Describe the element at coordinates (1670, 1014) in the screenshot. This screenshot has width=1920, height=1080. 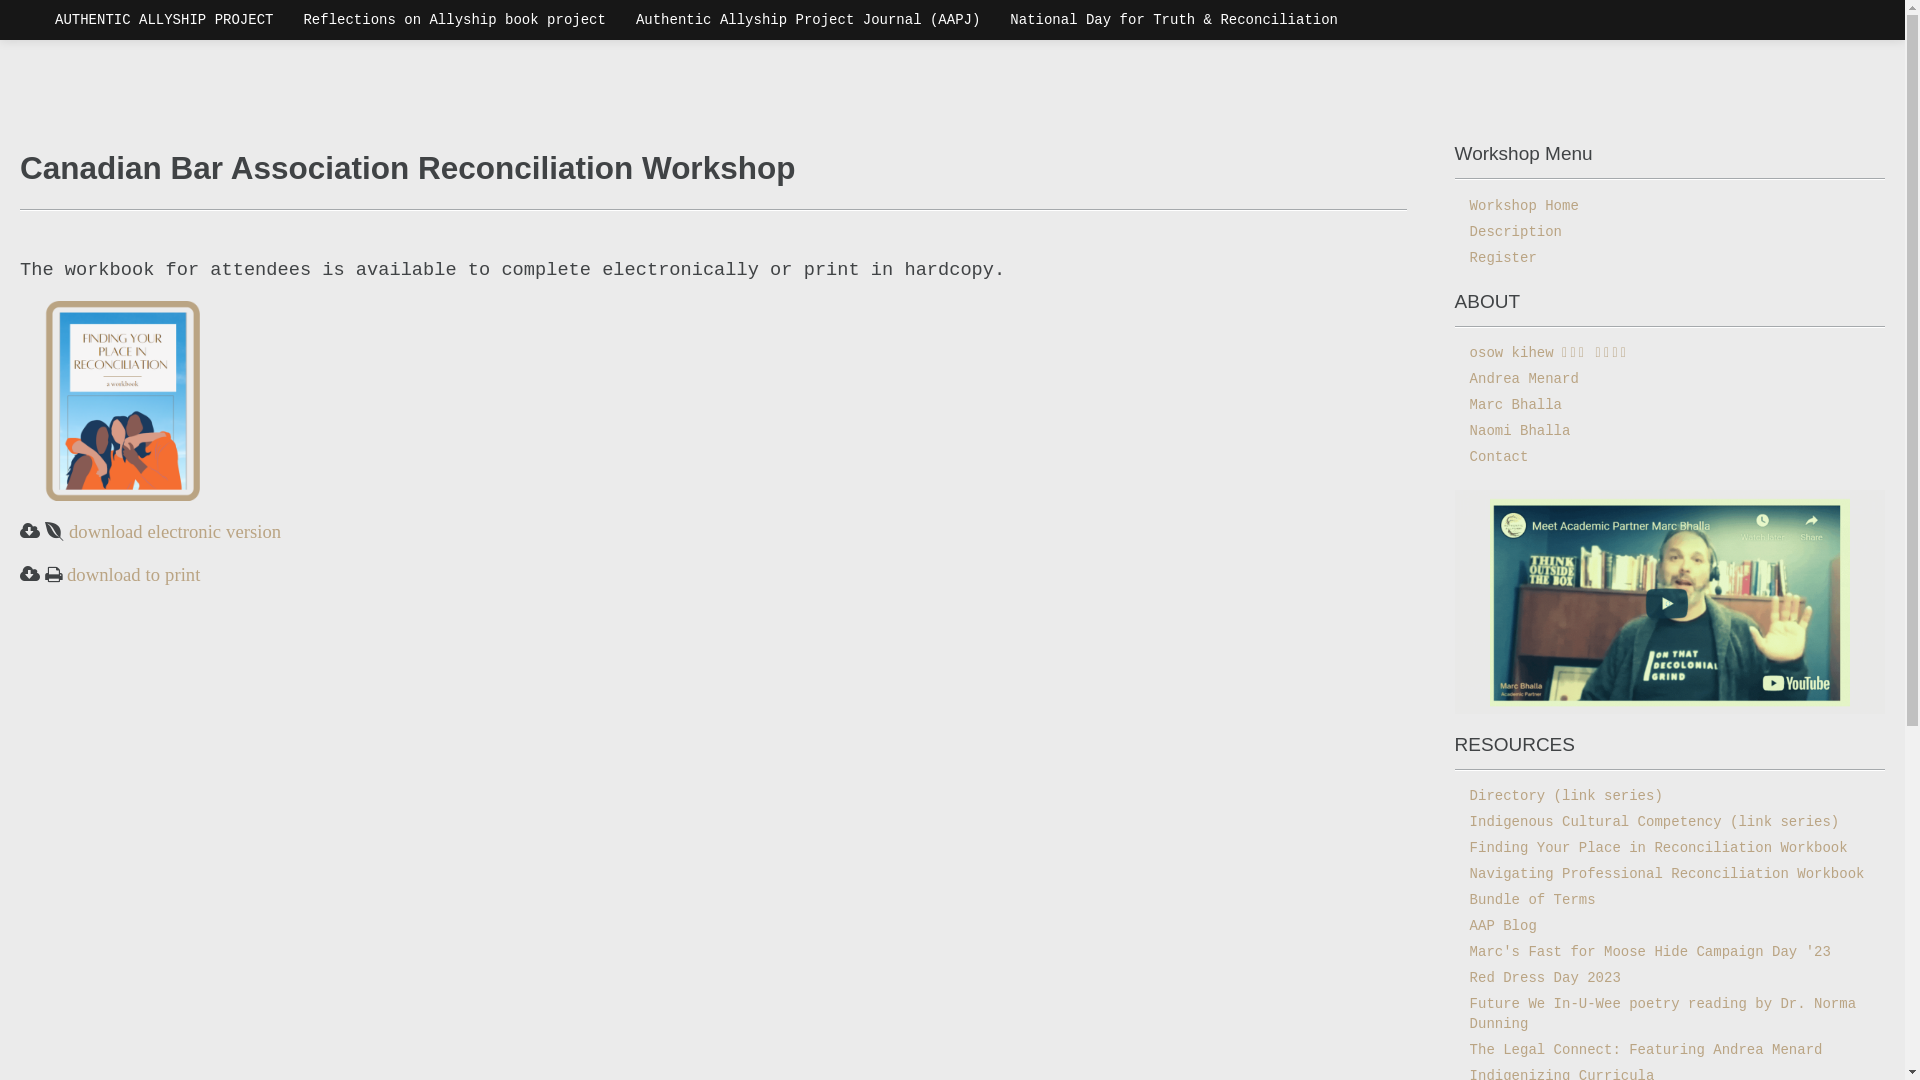
I see `Future We In-U-Wee poetry reading by Dr. Norma Dunning` at that location.